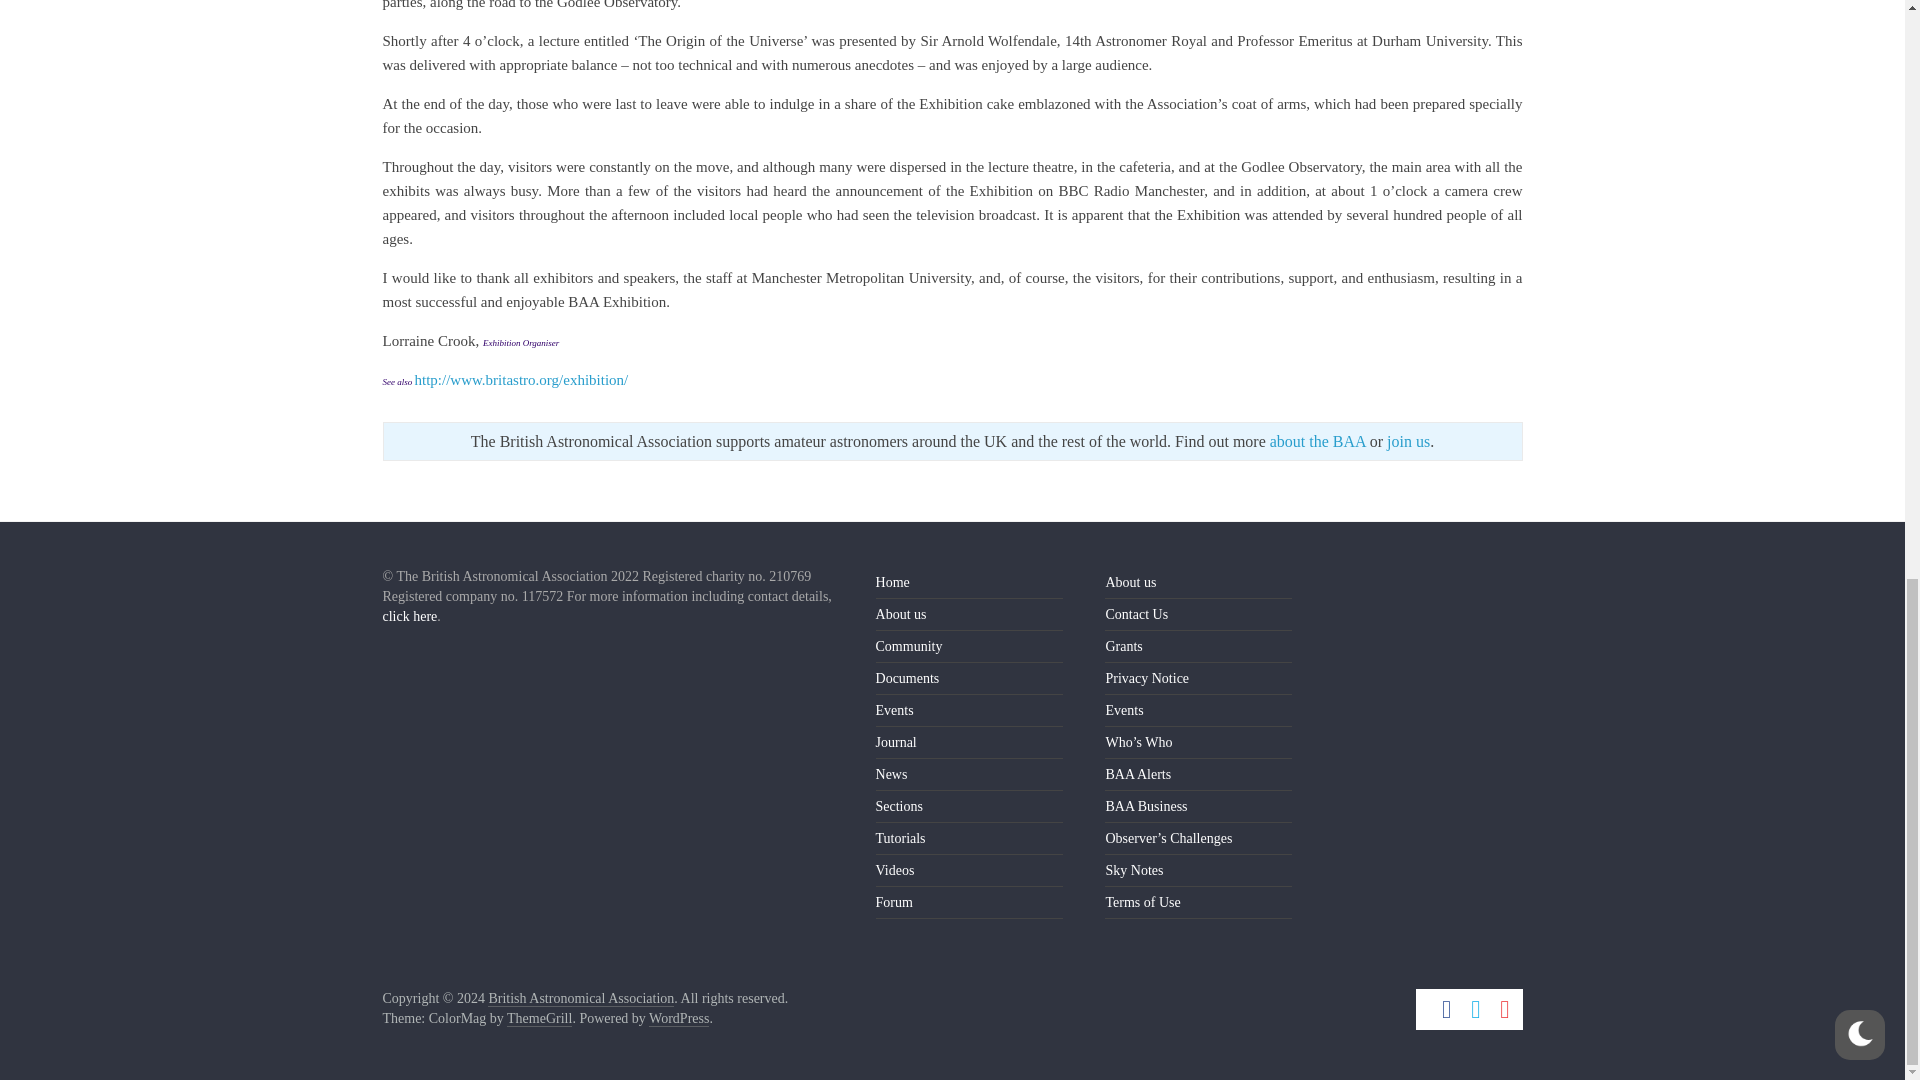 The width and height of the screenshot is (1920, 1080). I want to click on ThemeGrill, so click(539, 1018).